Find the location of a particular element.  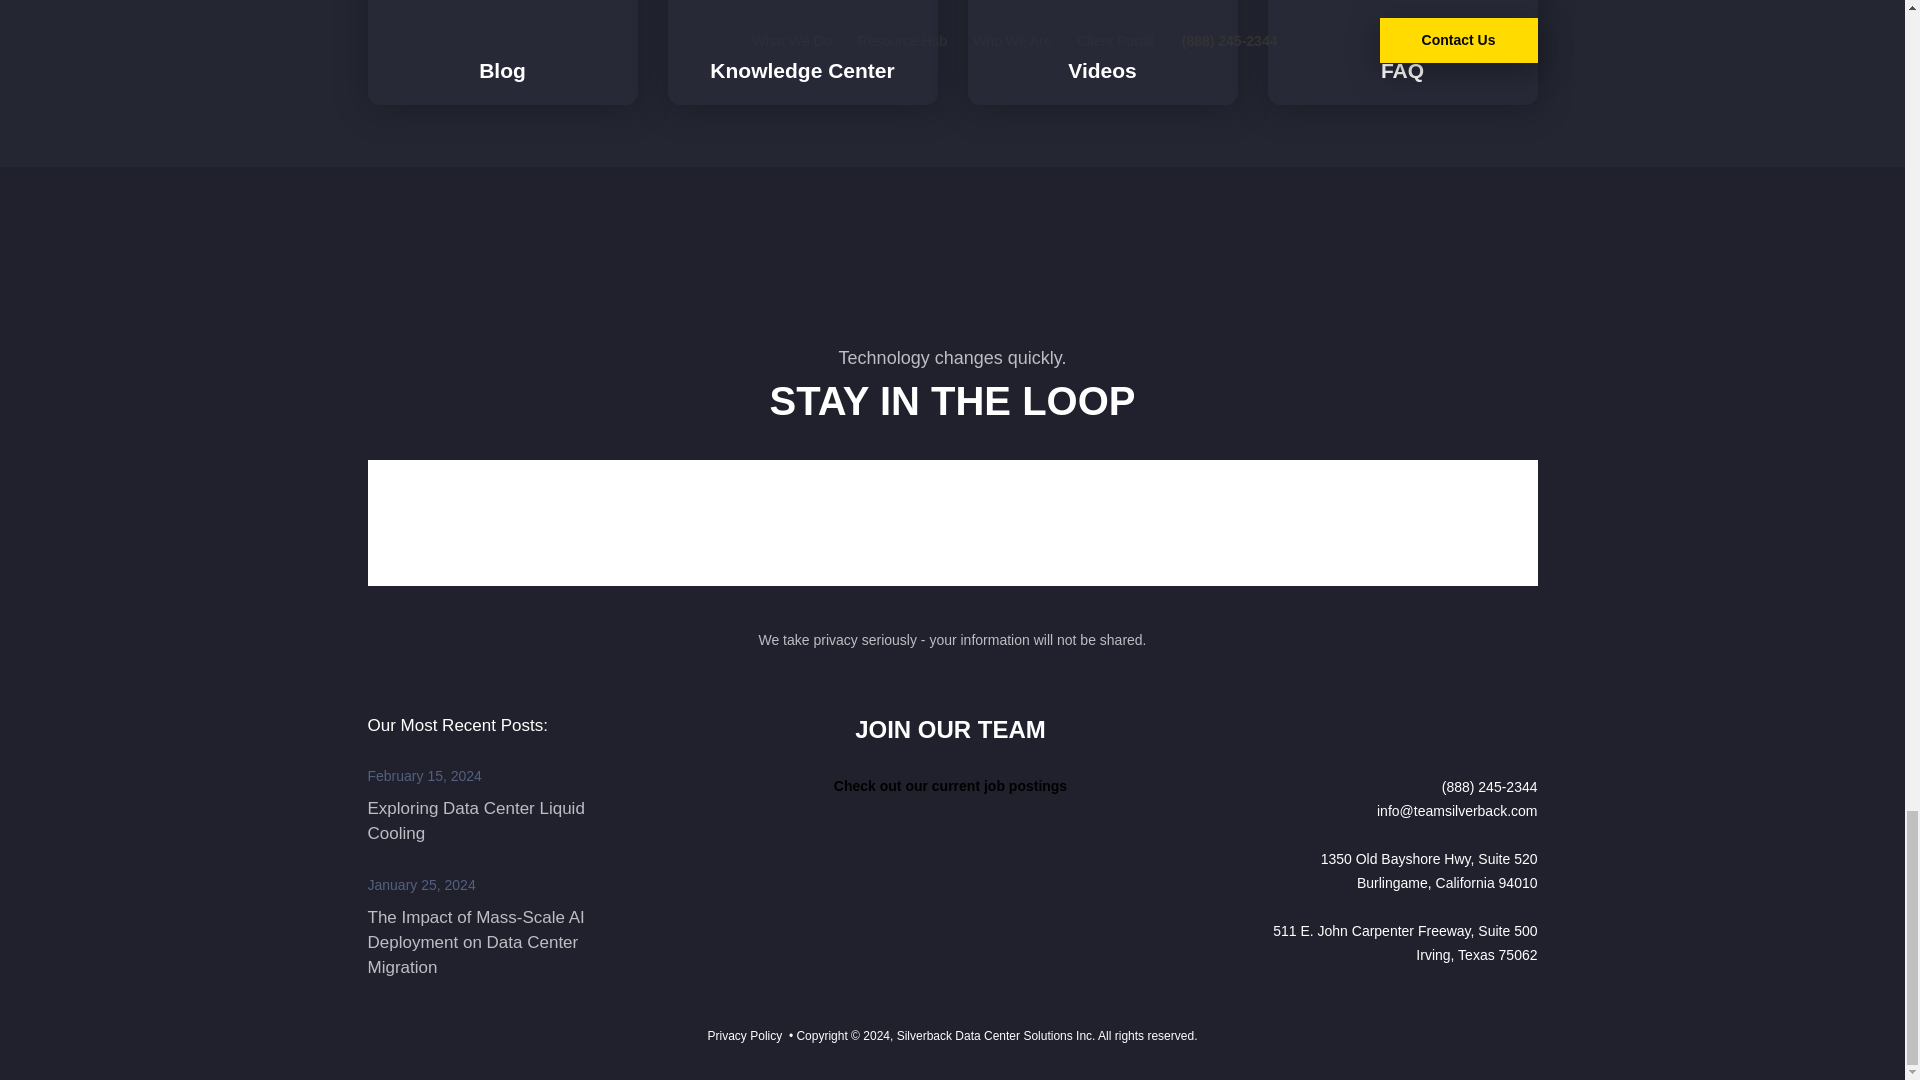

FAQ is located at coordinates (1402, 52).